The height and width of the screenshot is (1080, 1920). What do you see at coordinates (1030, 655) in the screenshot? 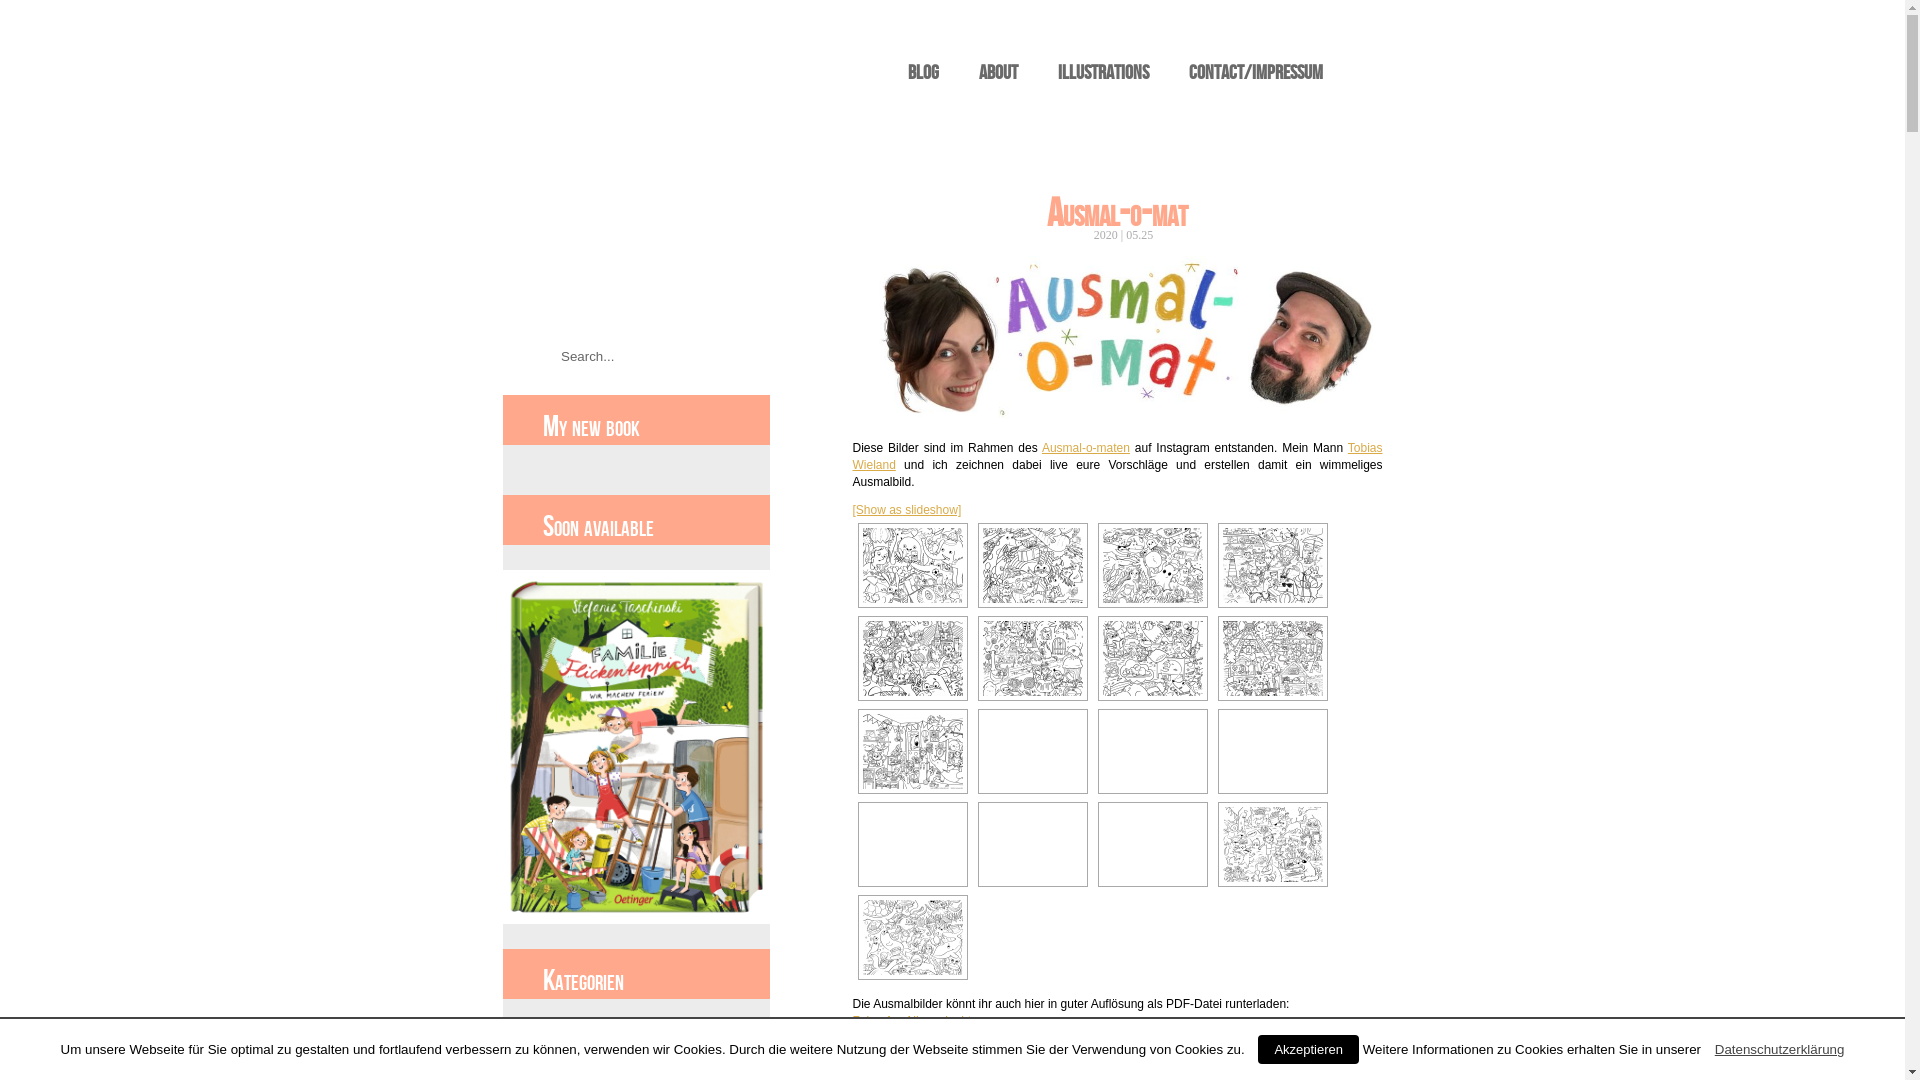
I see ` ` at bounding box center [1030, 655].